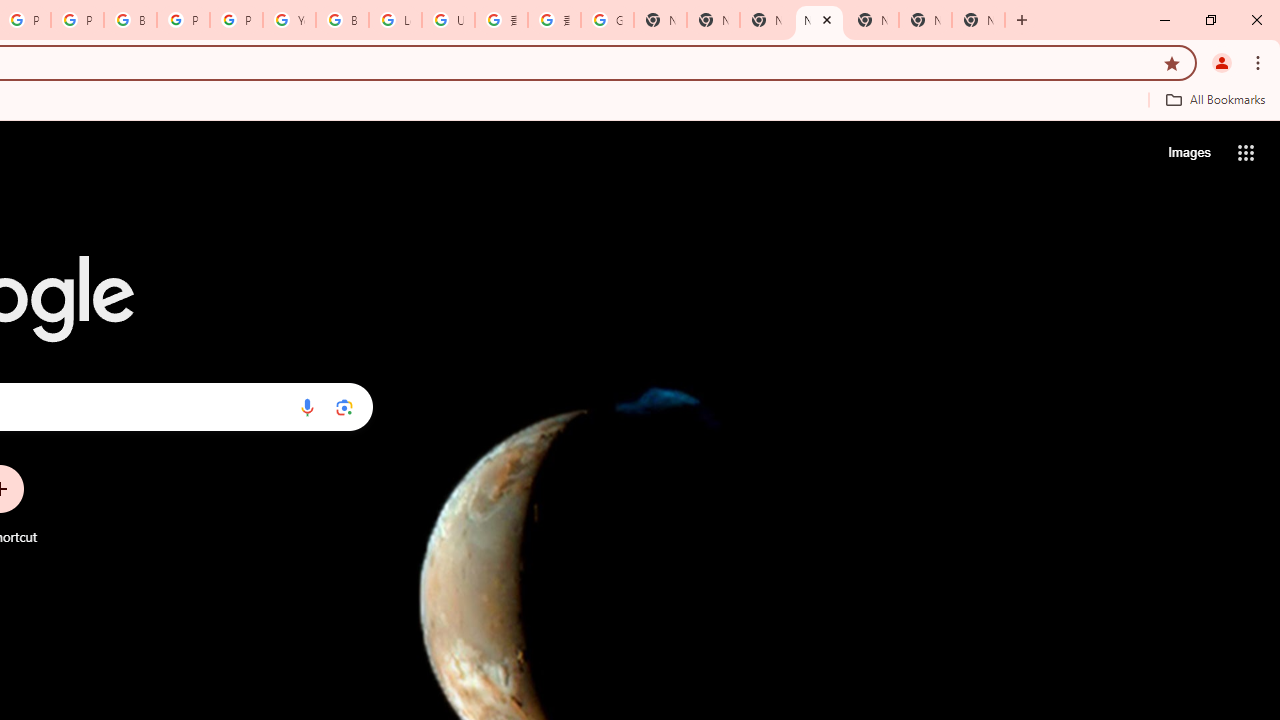  What do you see at coordinates (77, 20) in the screenshot?
I see `Privacy Help Center - Policies Help` at bounding box center [77, 20].